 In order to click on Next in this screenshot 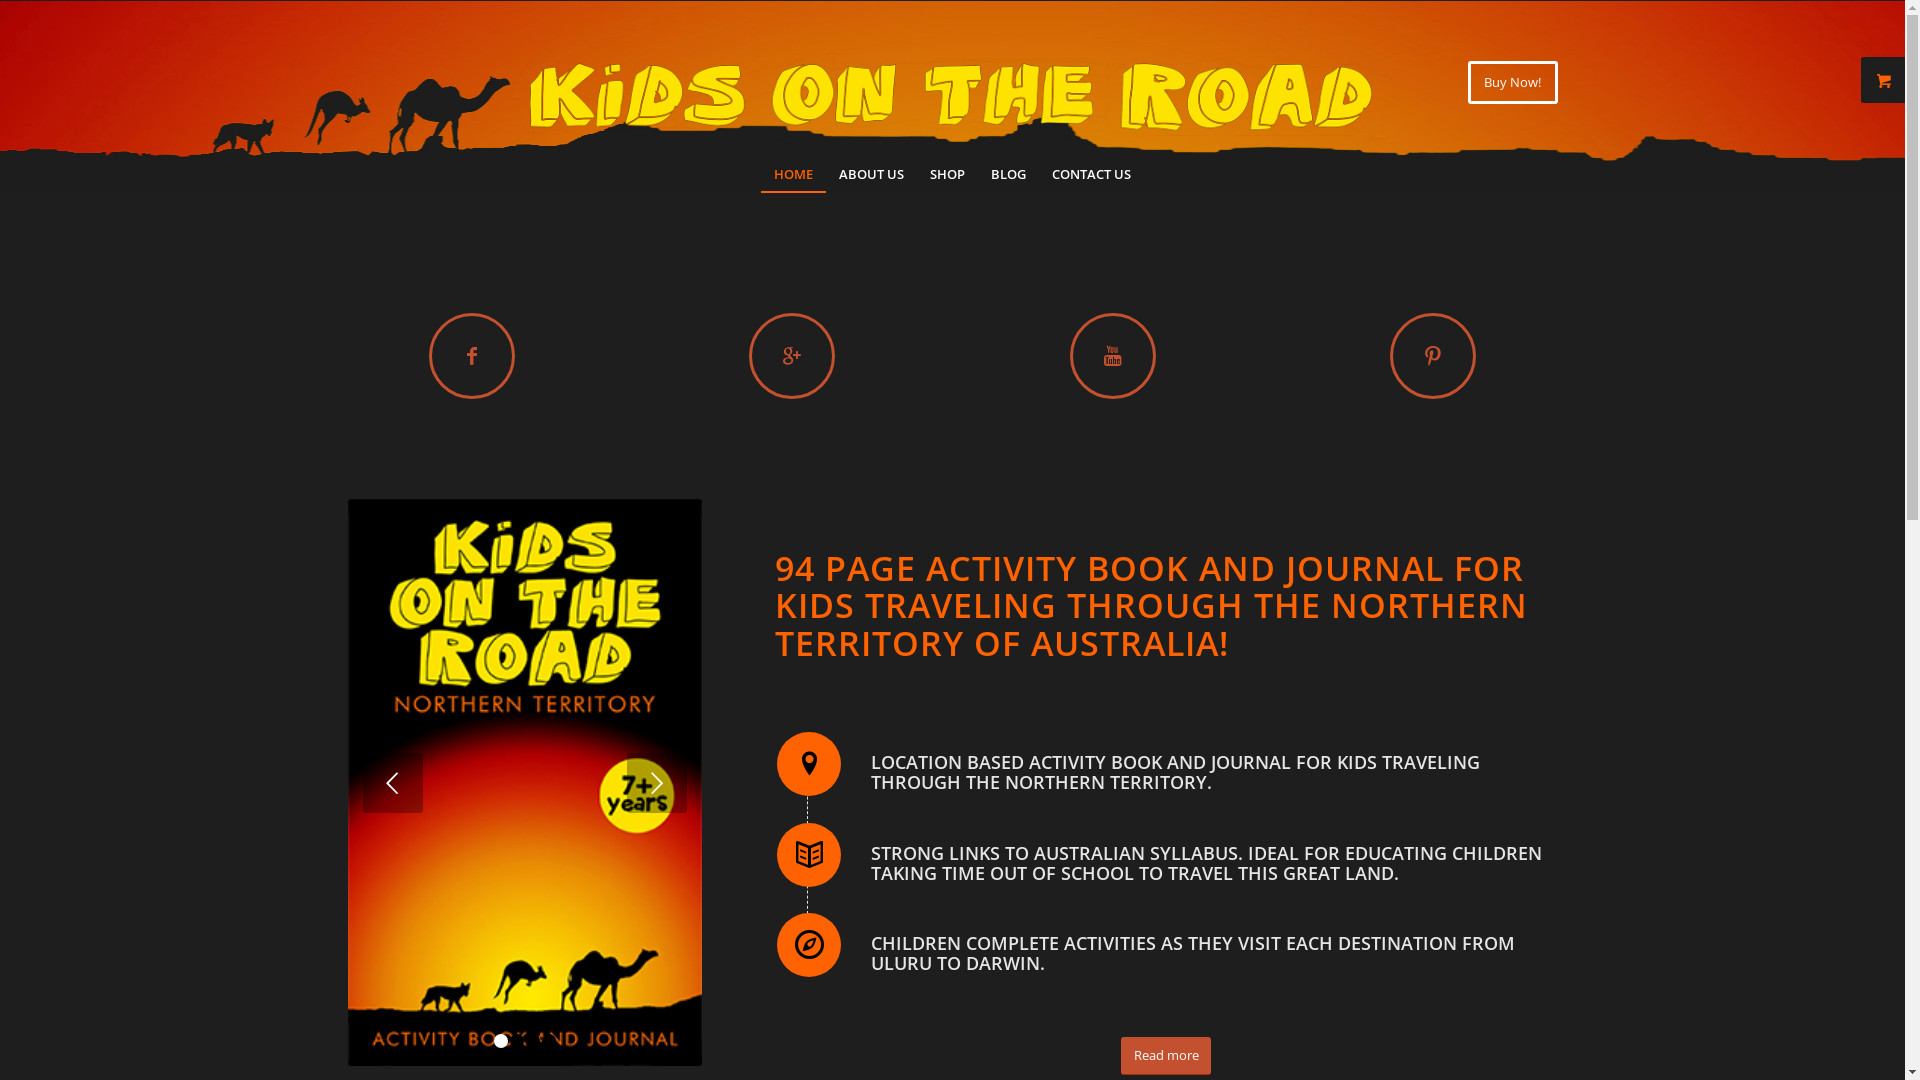, I will do `click(657, 783)`.